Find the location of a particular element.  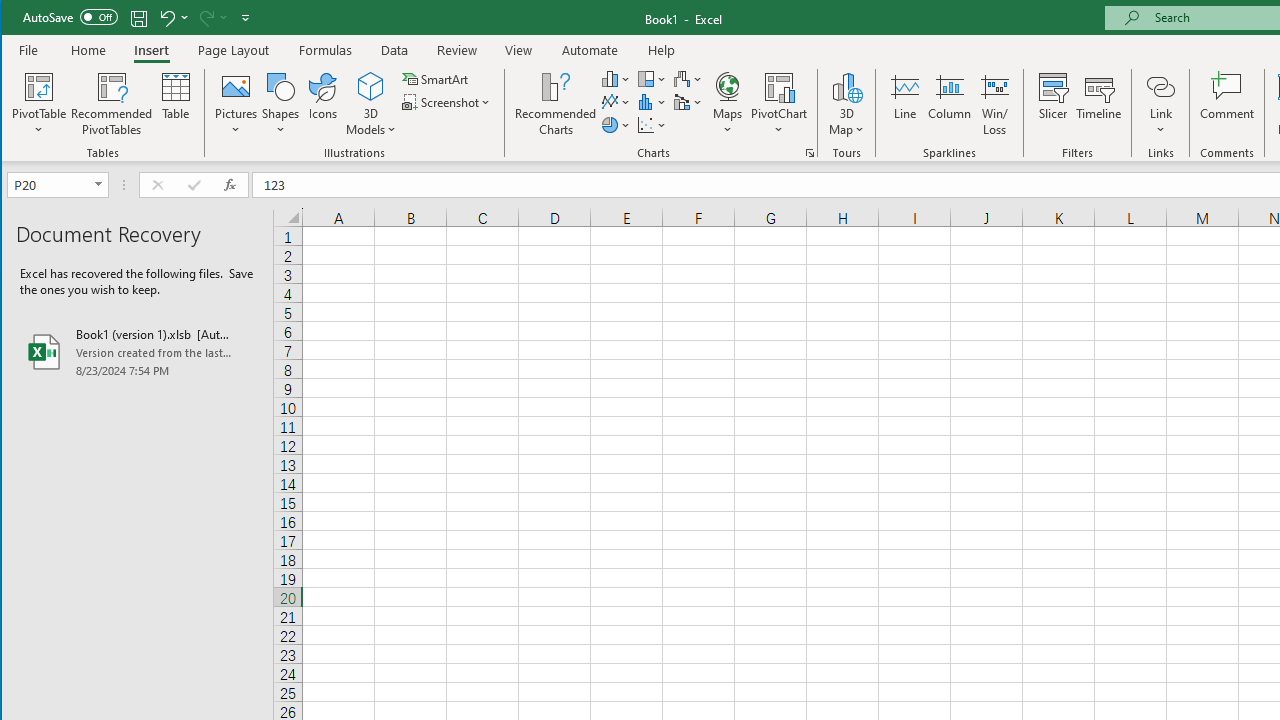

Timeline is located at coordinates (1098, 104).